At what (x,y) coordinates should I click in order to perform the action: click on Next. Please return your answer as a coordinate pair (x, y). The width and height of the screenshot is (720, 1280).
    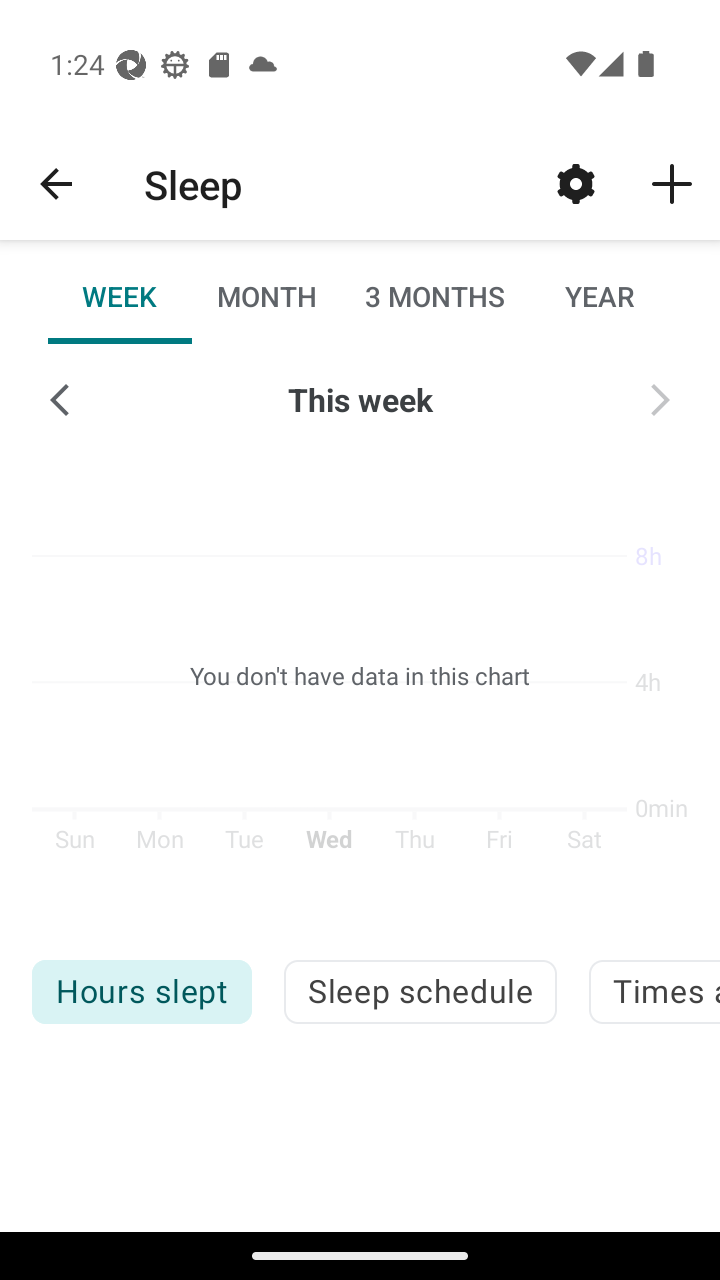
    Looking at the image, I should click on (660, 400).